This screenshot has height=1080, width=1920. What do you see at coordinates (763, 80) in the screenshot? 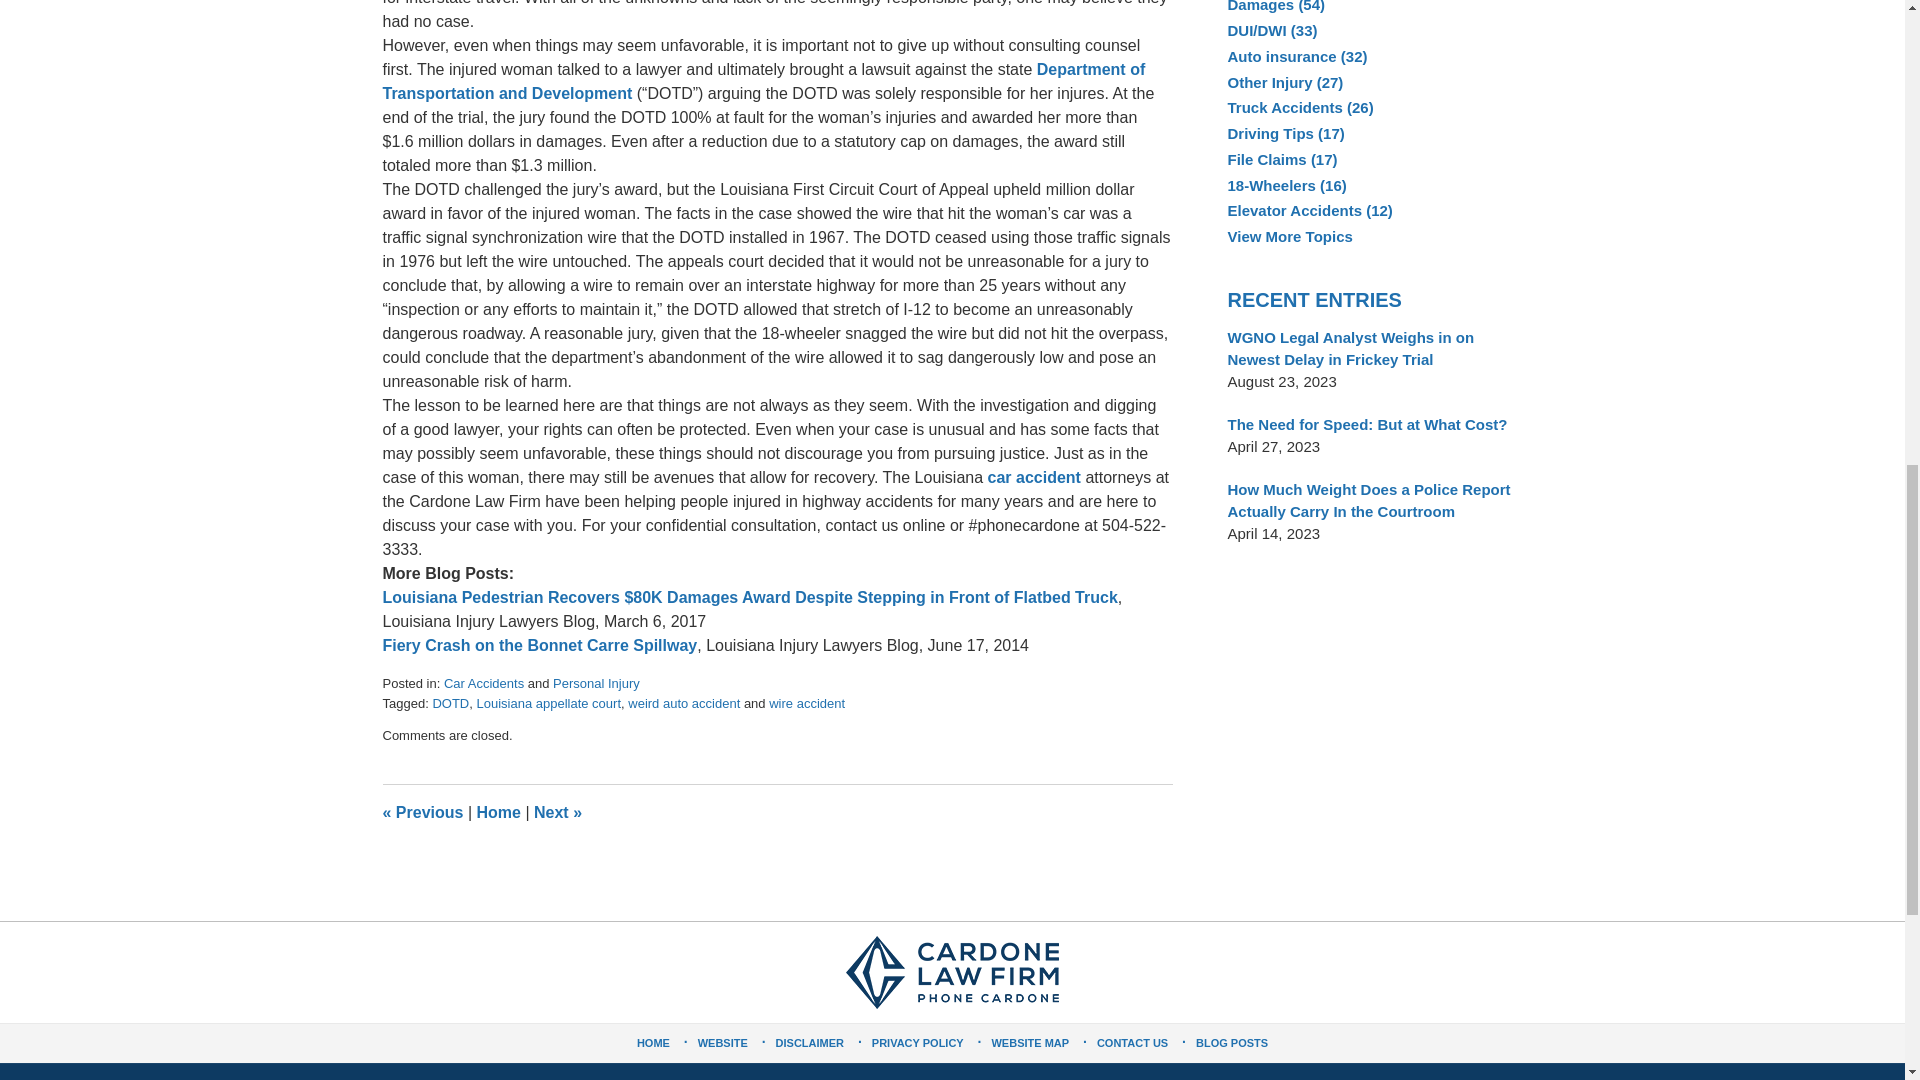
I see `Department of Transportation and Development` at bounding box center [763, 80].